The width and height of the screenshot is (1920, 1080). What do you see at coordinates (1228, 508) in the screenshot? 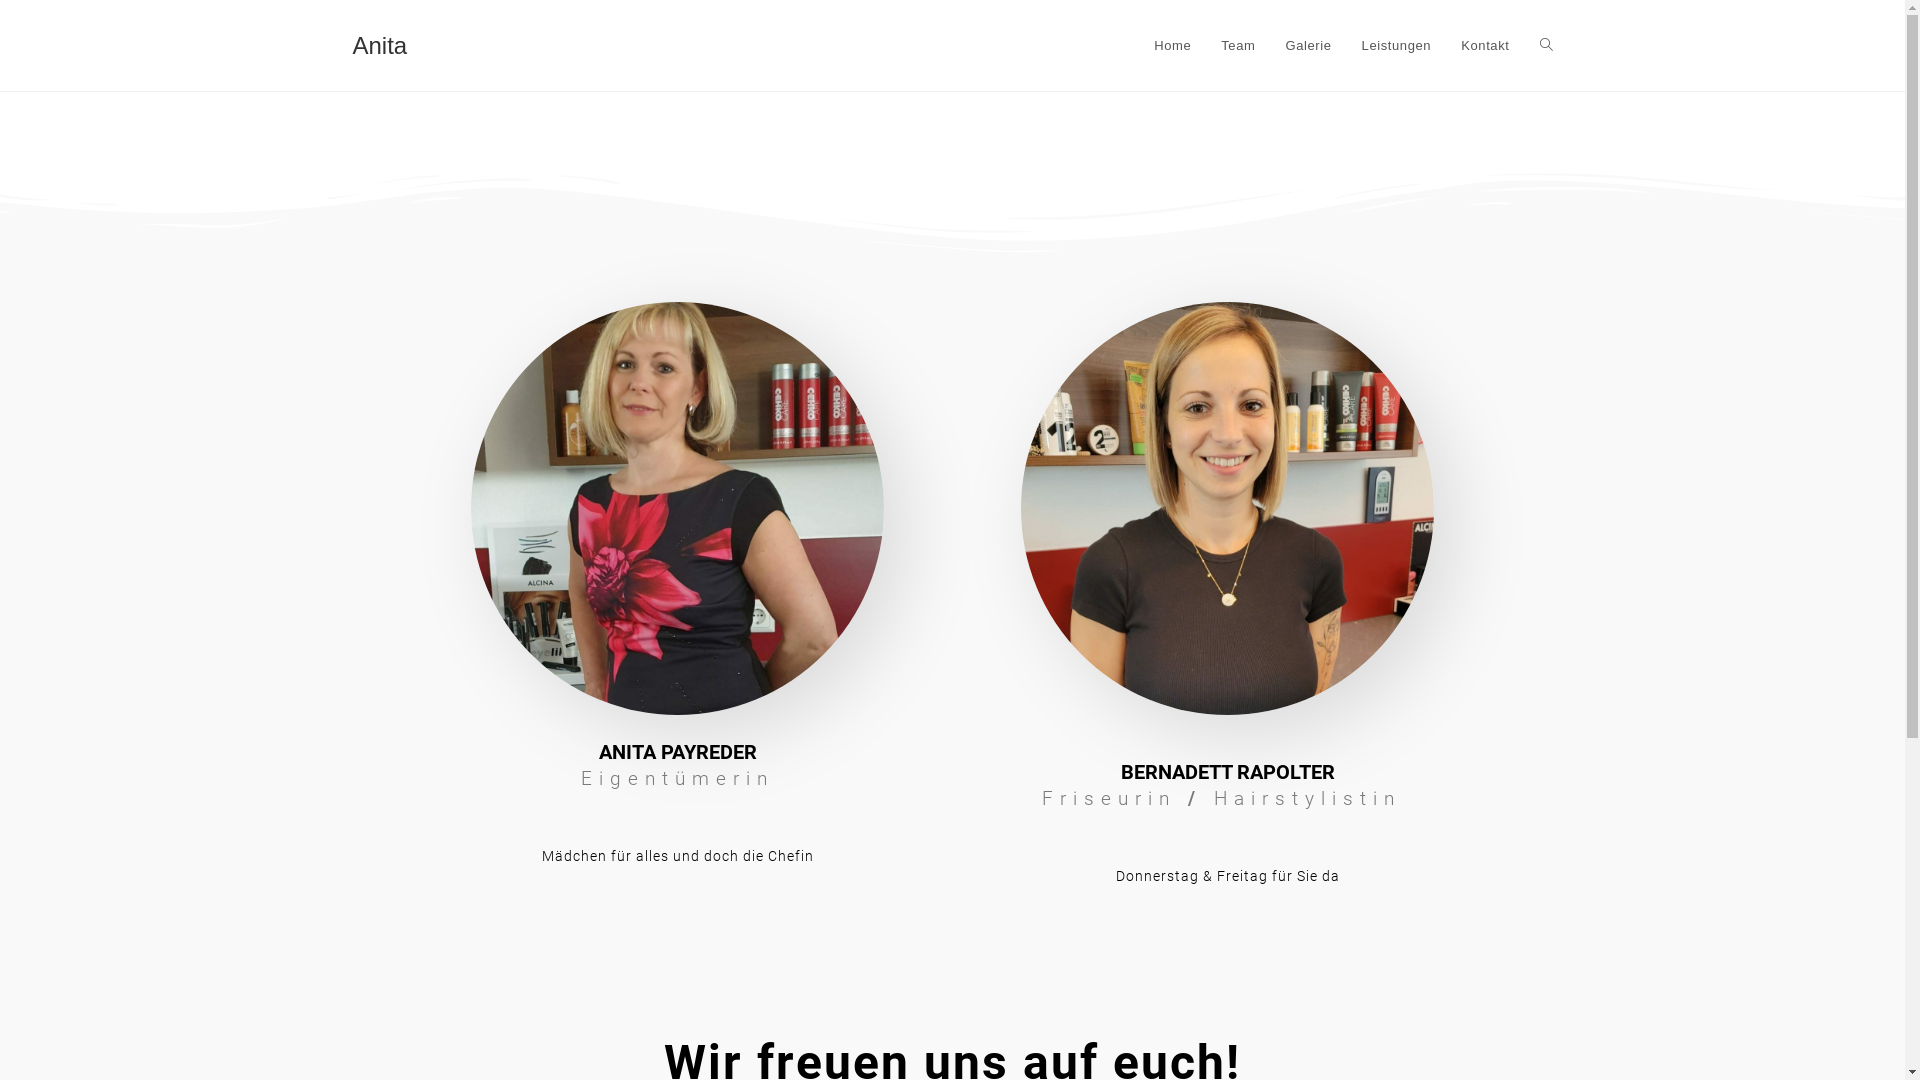
I see `BernadettRapolter` at bounding box center [1228, 508].